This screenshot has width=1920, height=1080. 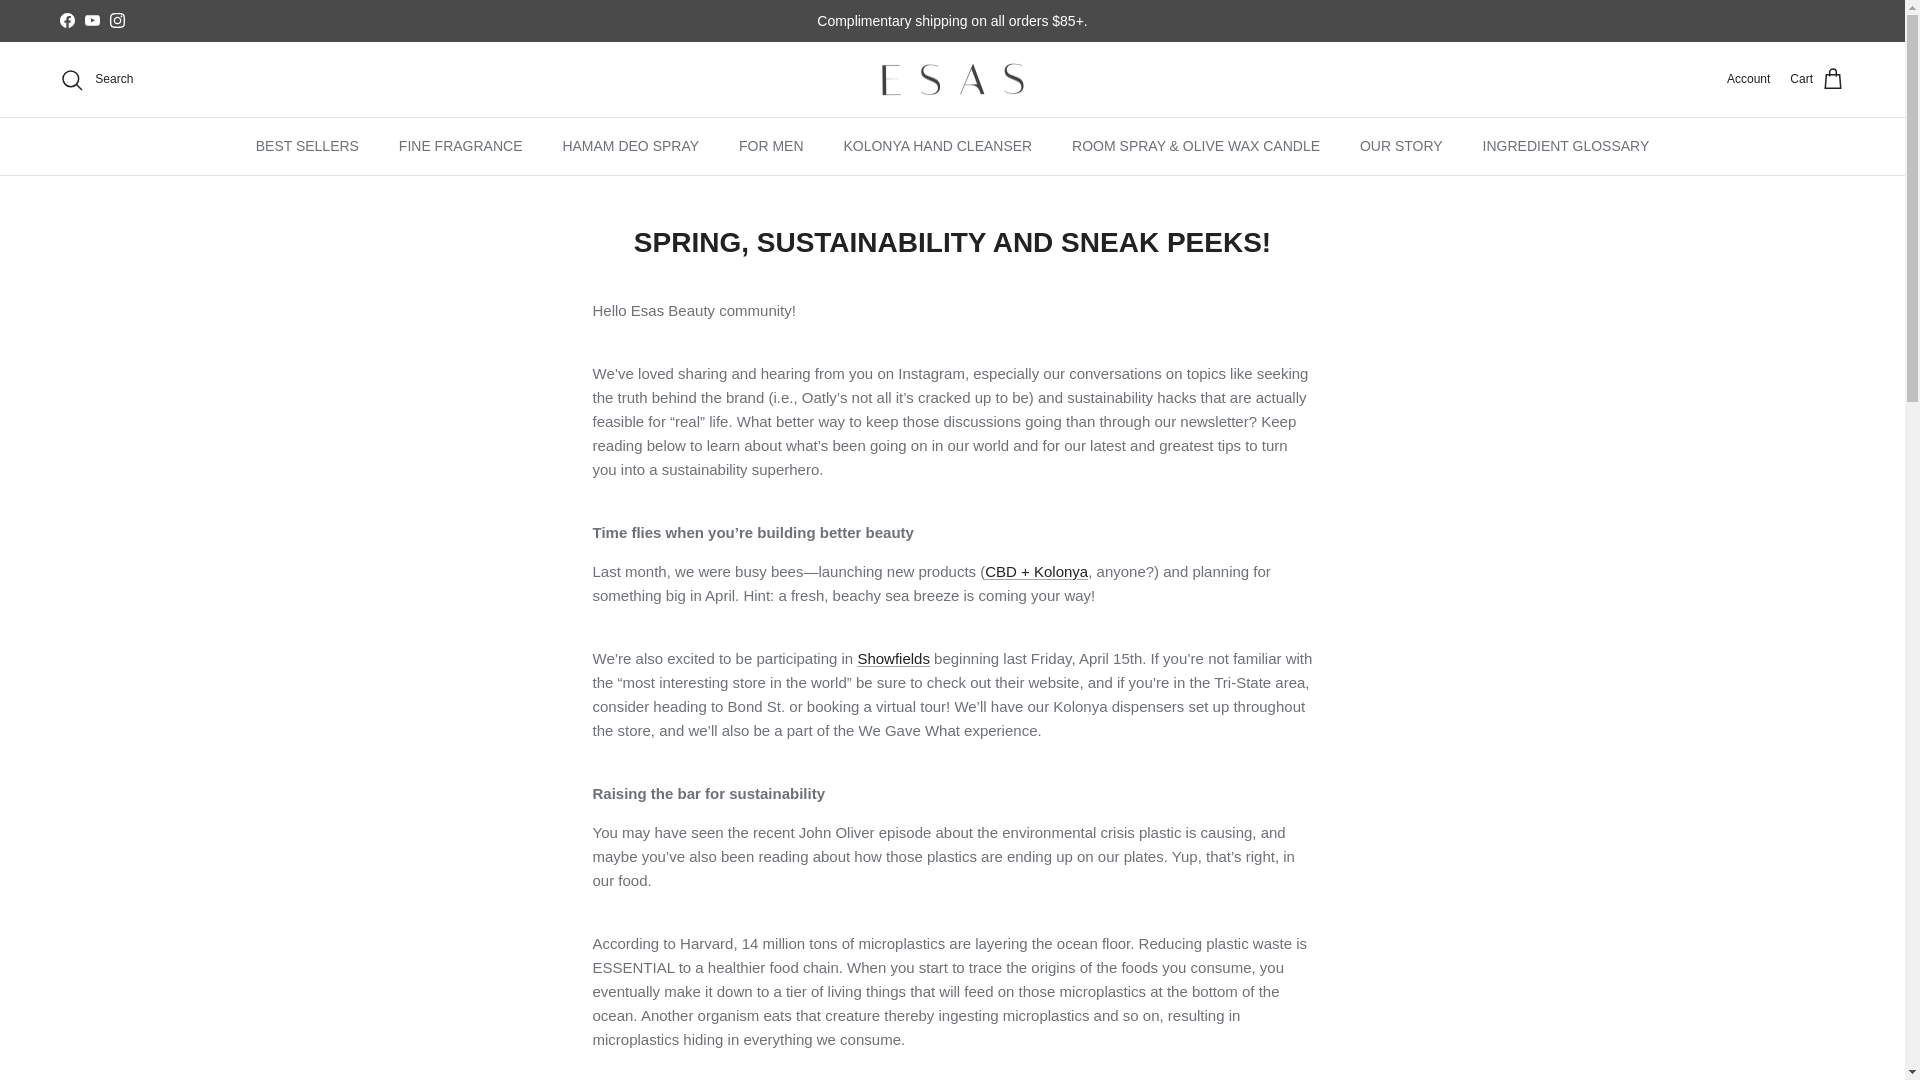 I want to click on FOR MEN, so click(x=771, y=146).